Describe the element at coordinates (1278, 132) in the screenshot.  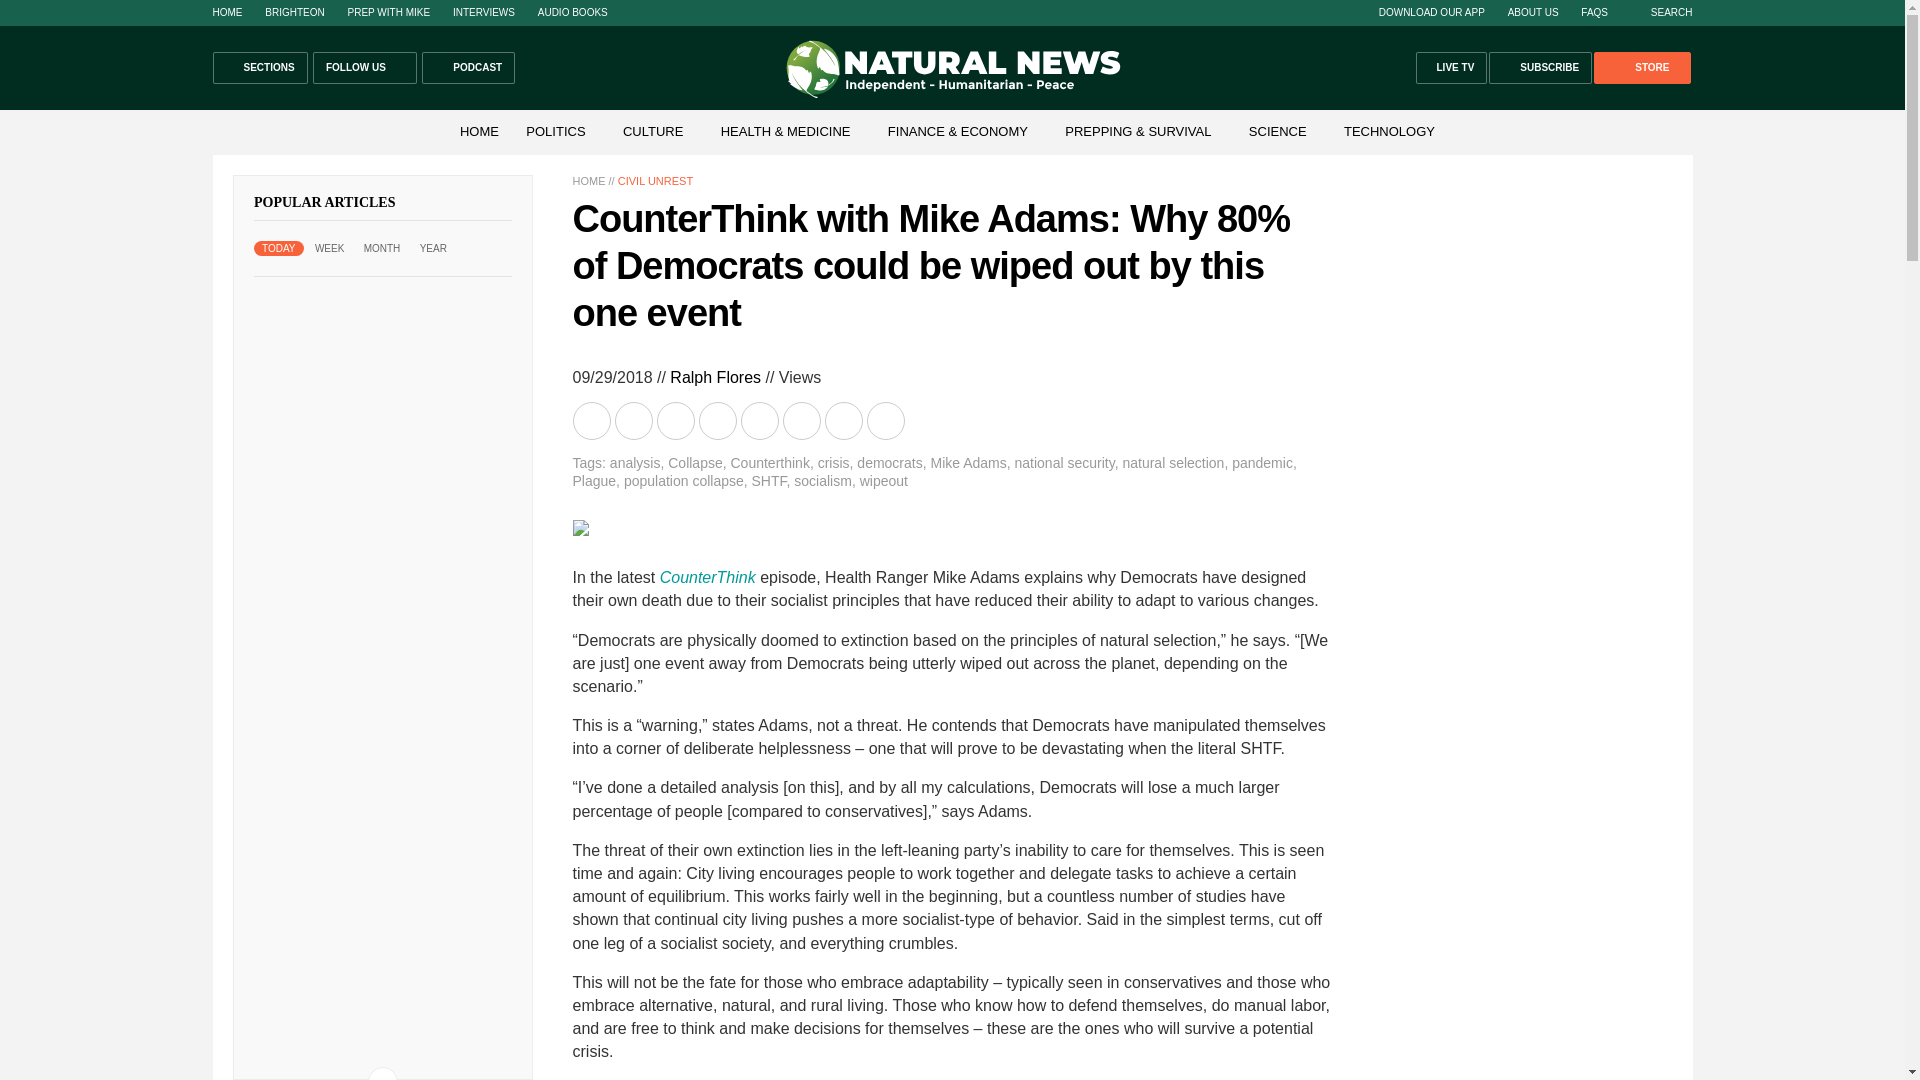
I see `SCIENCE` at that location.